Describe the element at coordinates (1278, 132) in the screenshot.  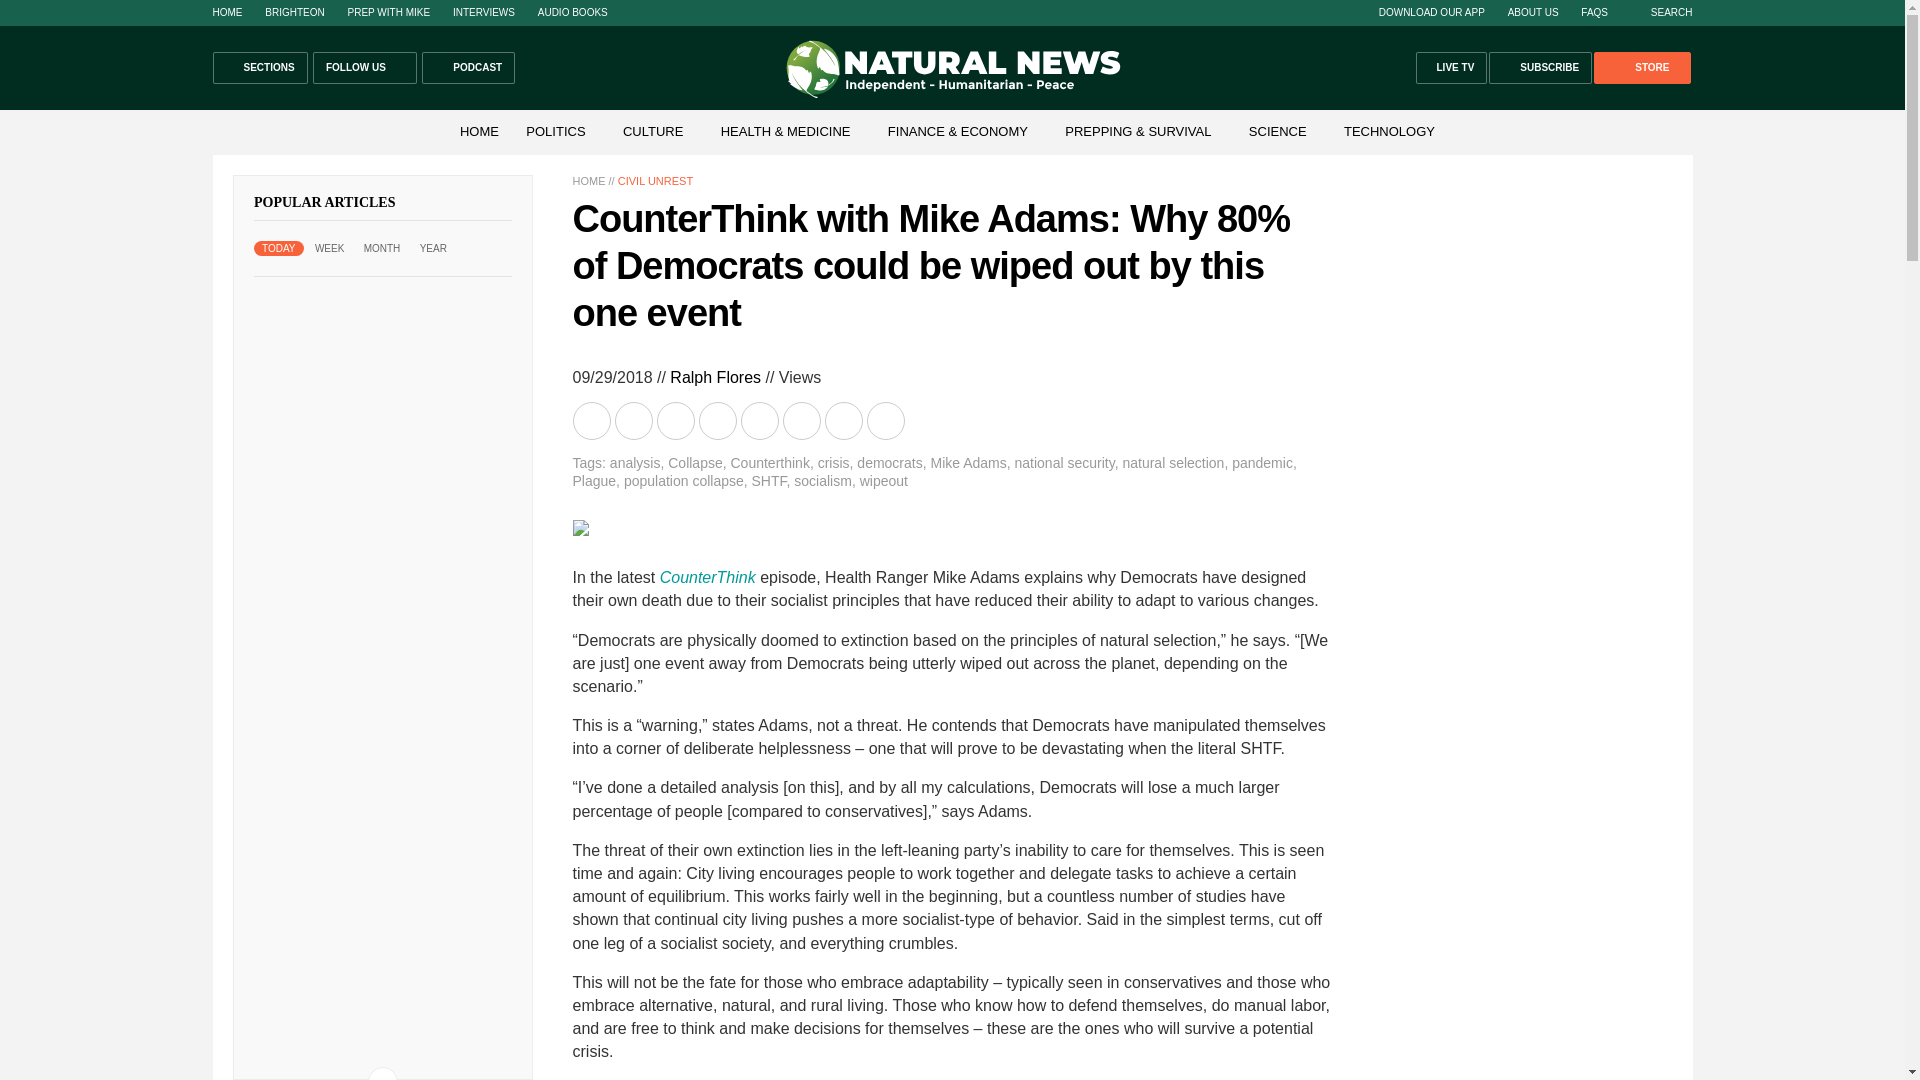
I see `SCIENCE` at that location.